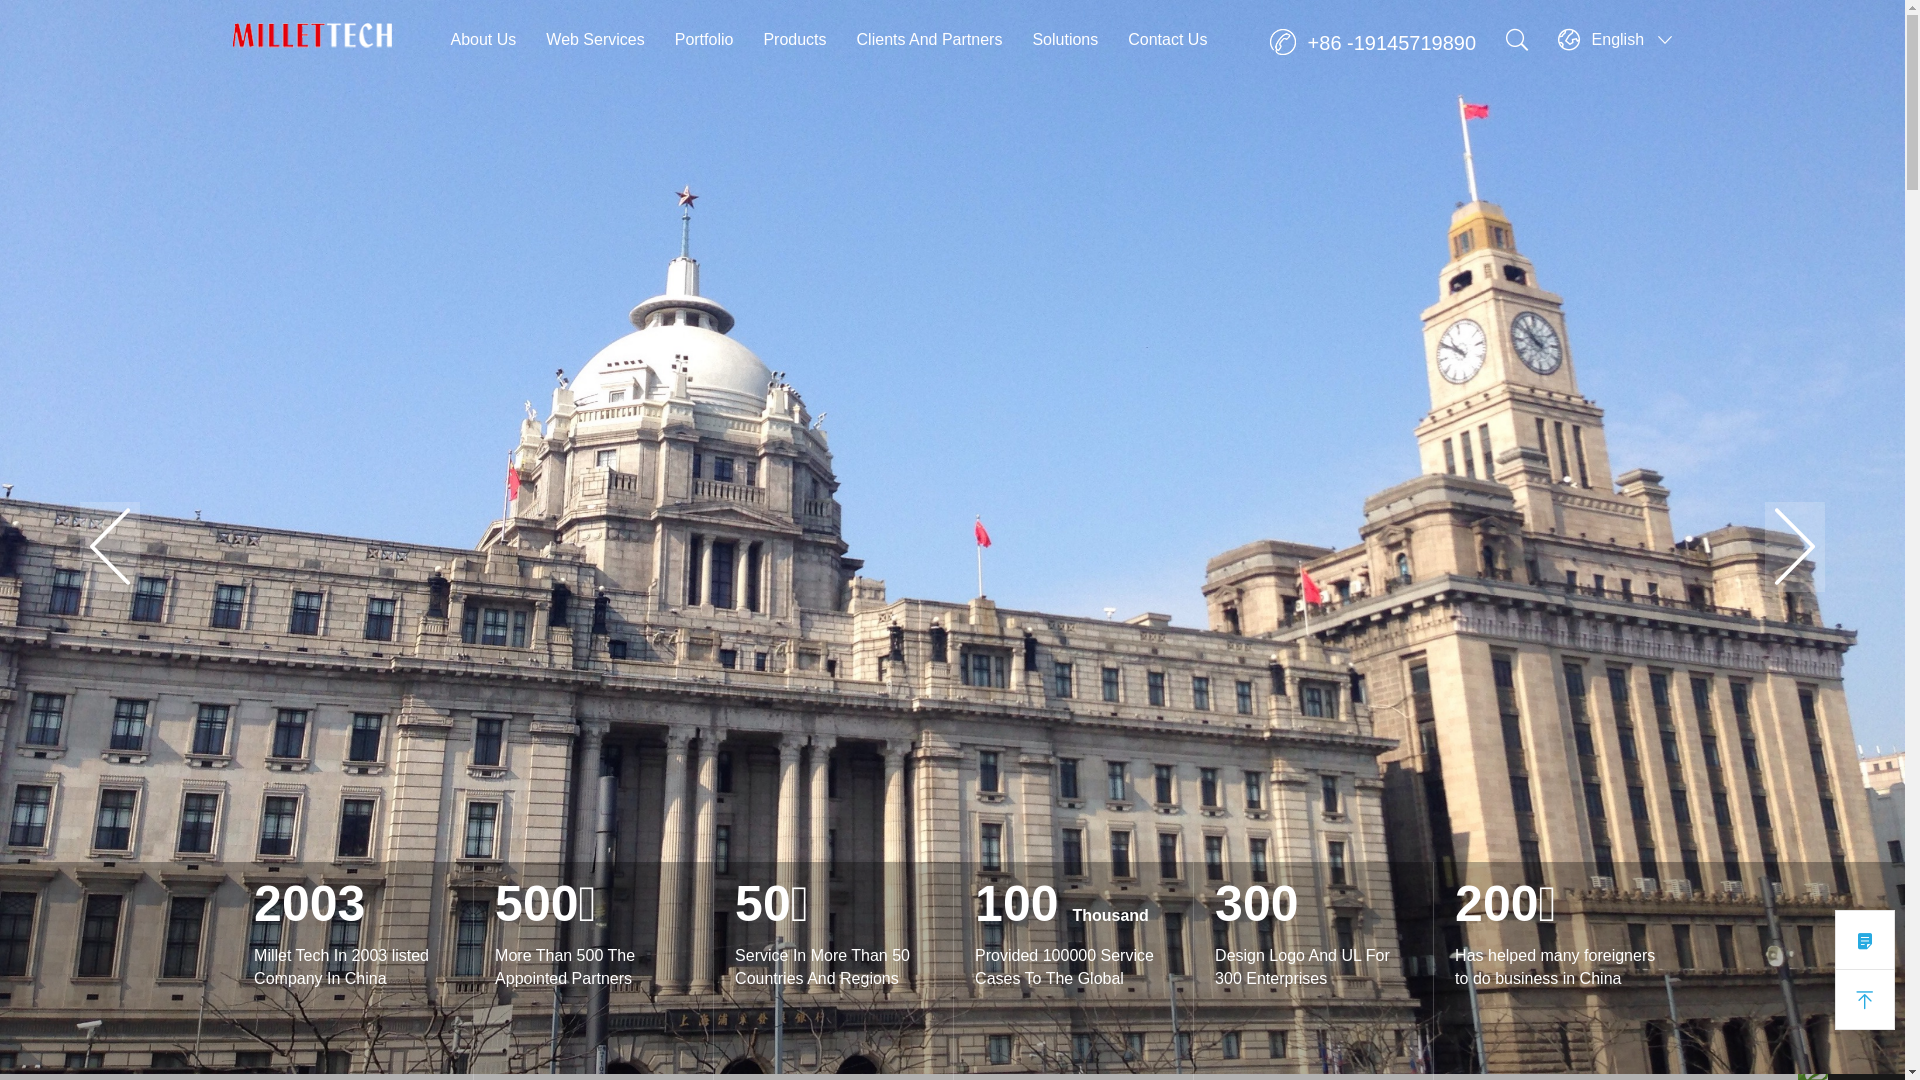 The image size is (1920, 1080). Describe the element at coordinates (595, 40) in the screenshot. I see `Web Services` at that location.